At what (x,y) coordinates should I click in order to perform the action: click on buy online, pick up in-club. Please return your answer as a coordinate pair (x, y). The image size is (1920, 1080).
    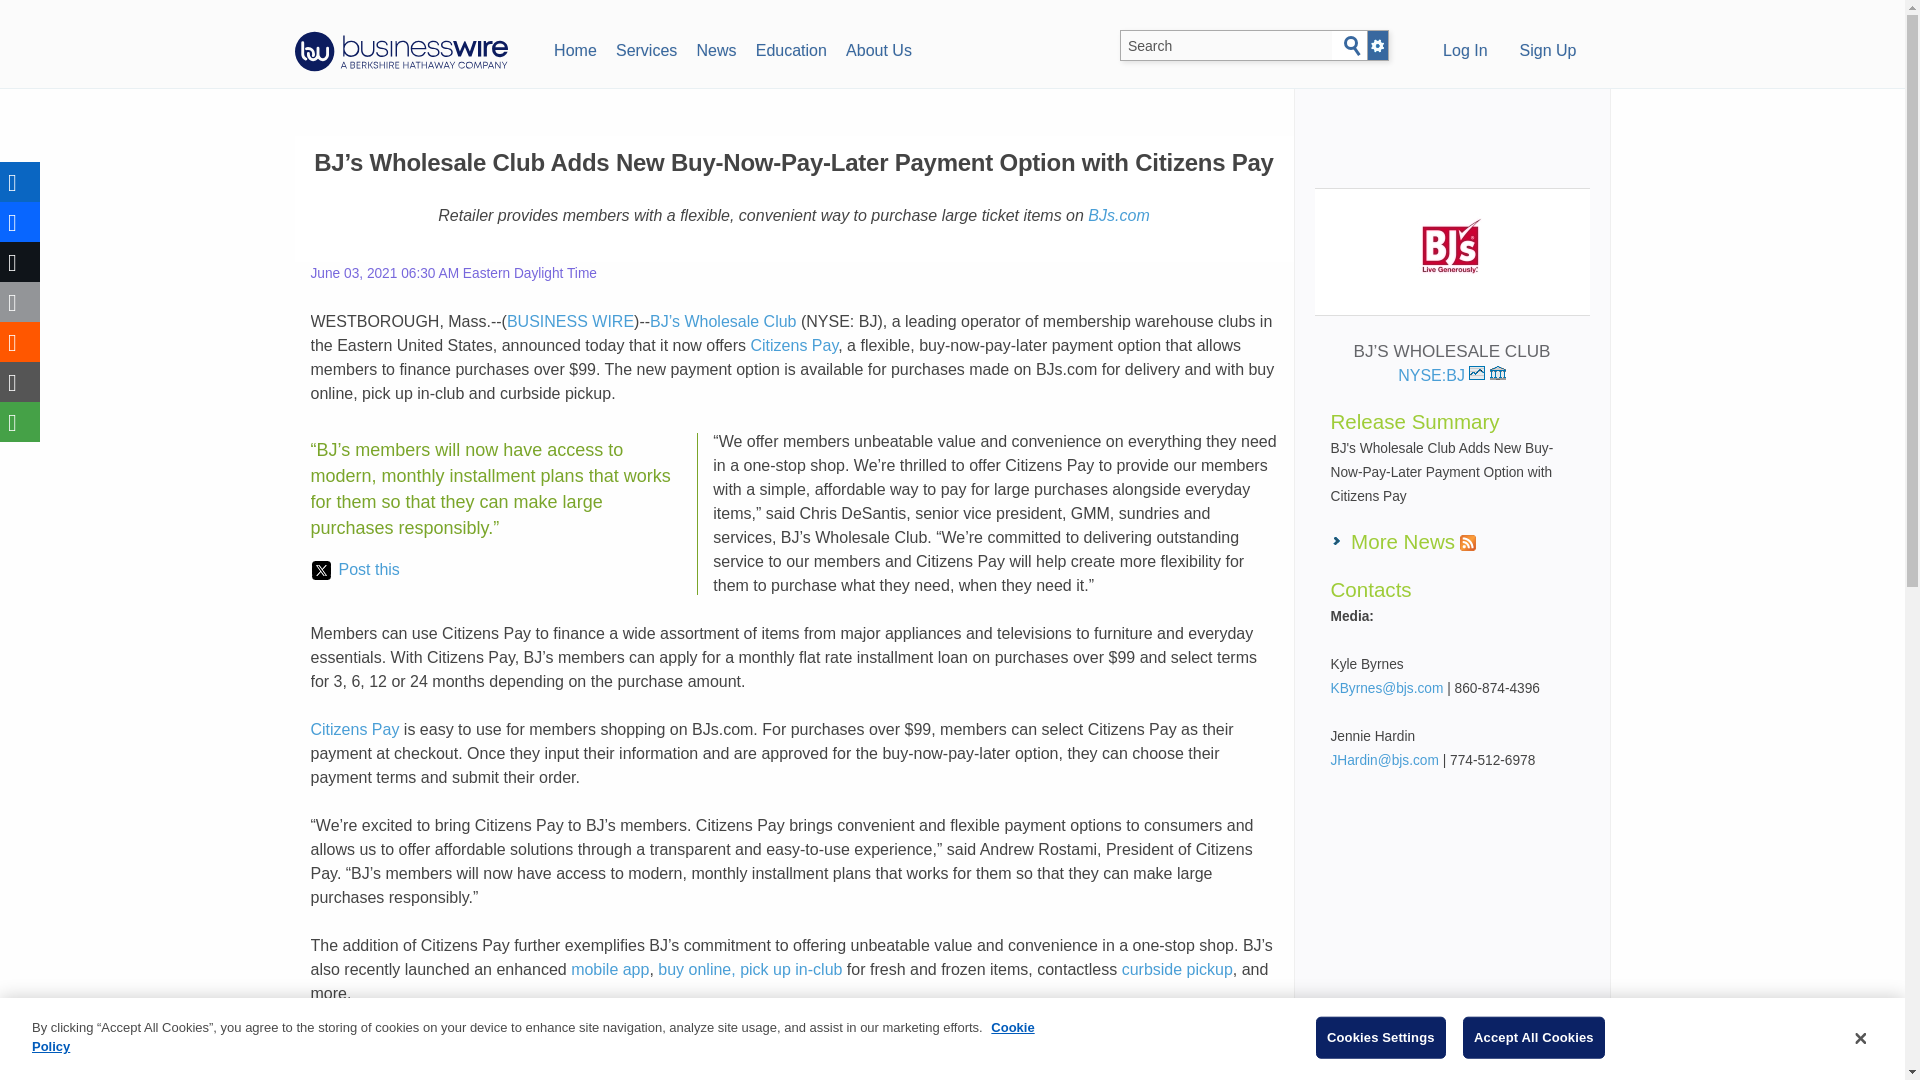
    Looking at the image, I should click on (750, 970).